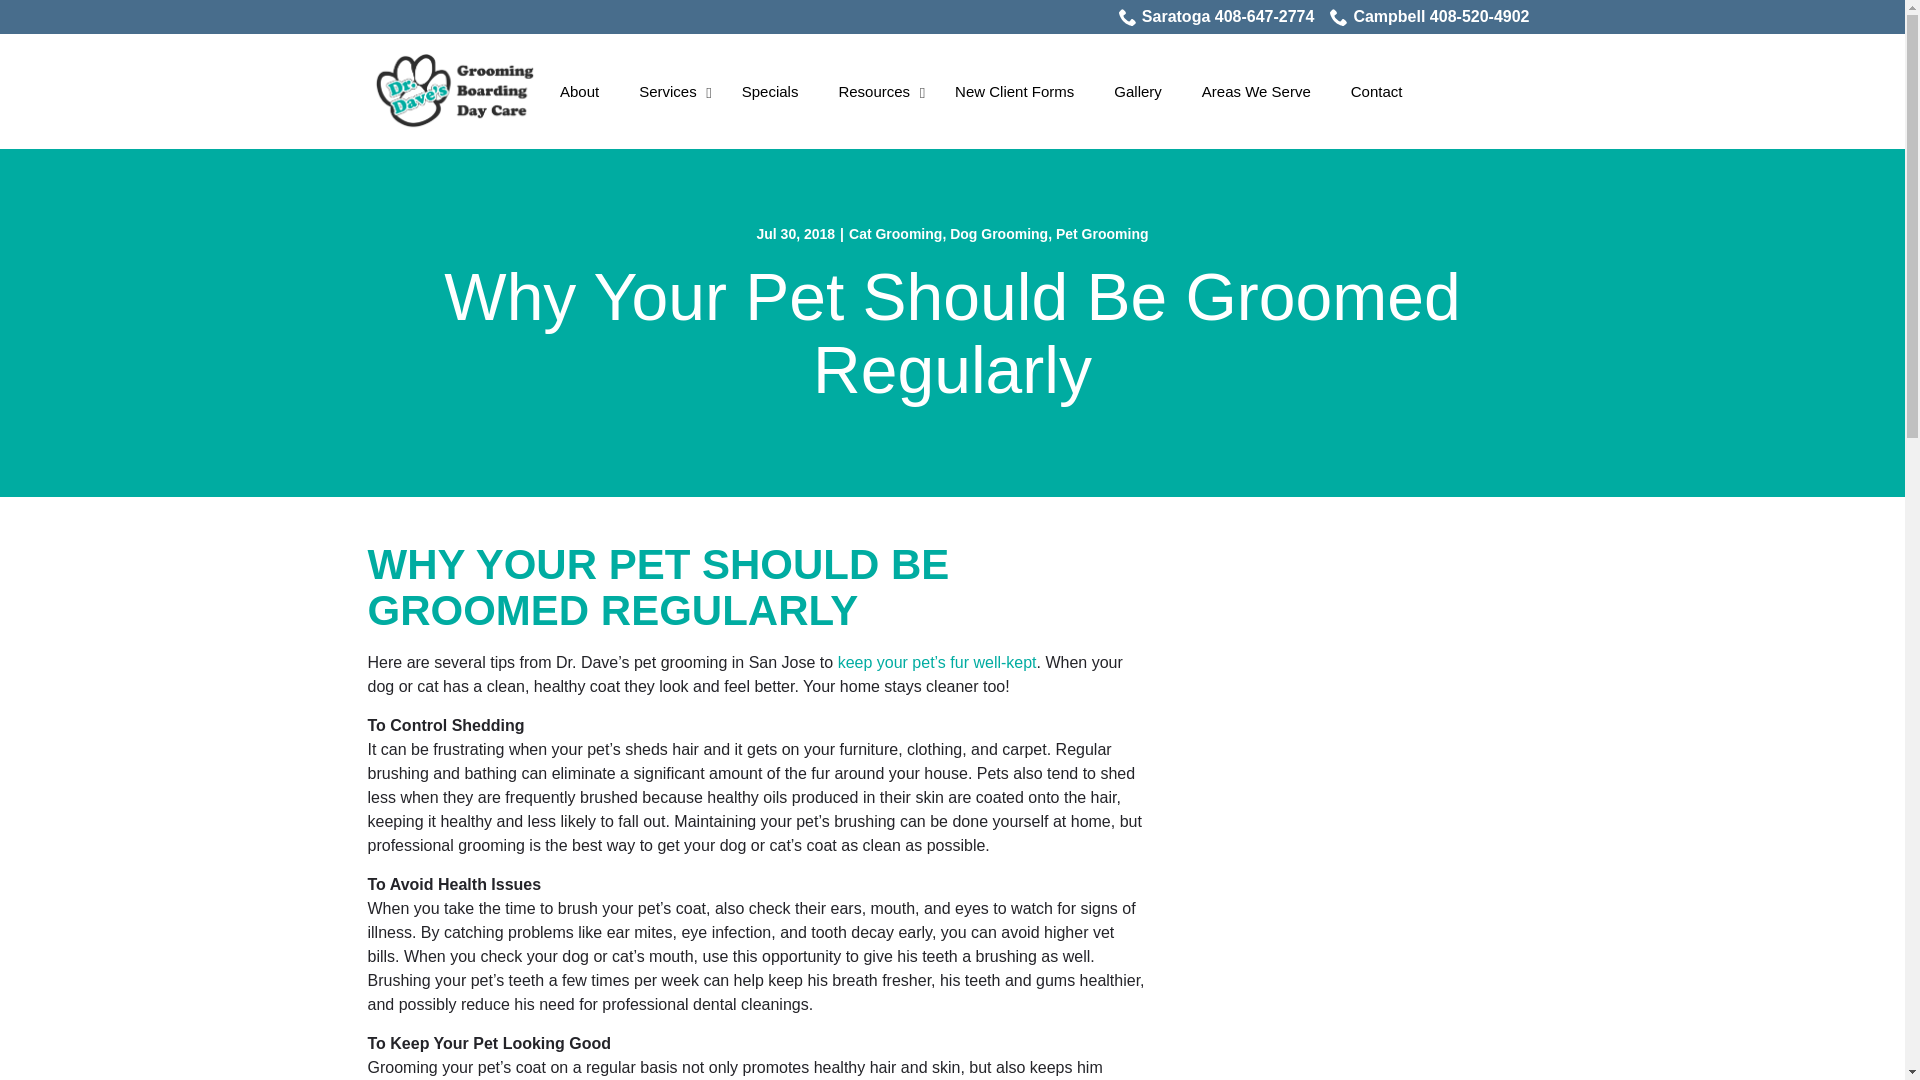 This screenshot has height=1080, width=1920. I want to click on Gallery, so click(1138, 91).